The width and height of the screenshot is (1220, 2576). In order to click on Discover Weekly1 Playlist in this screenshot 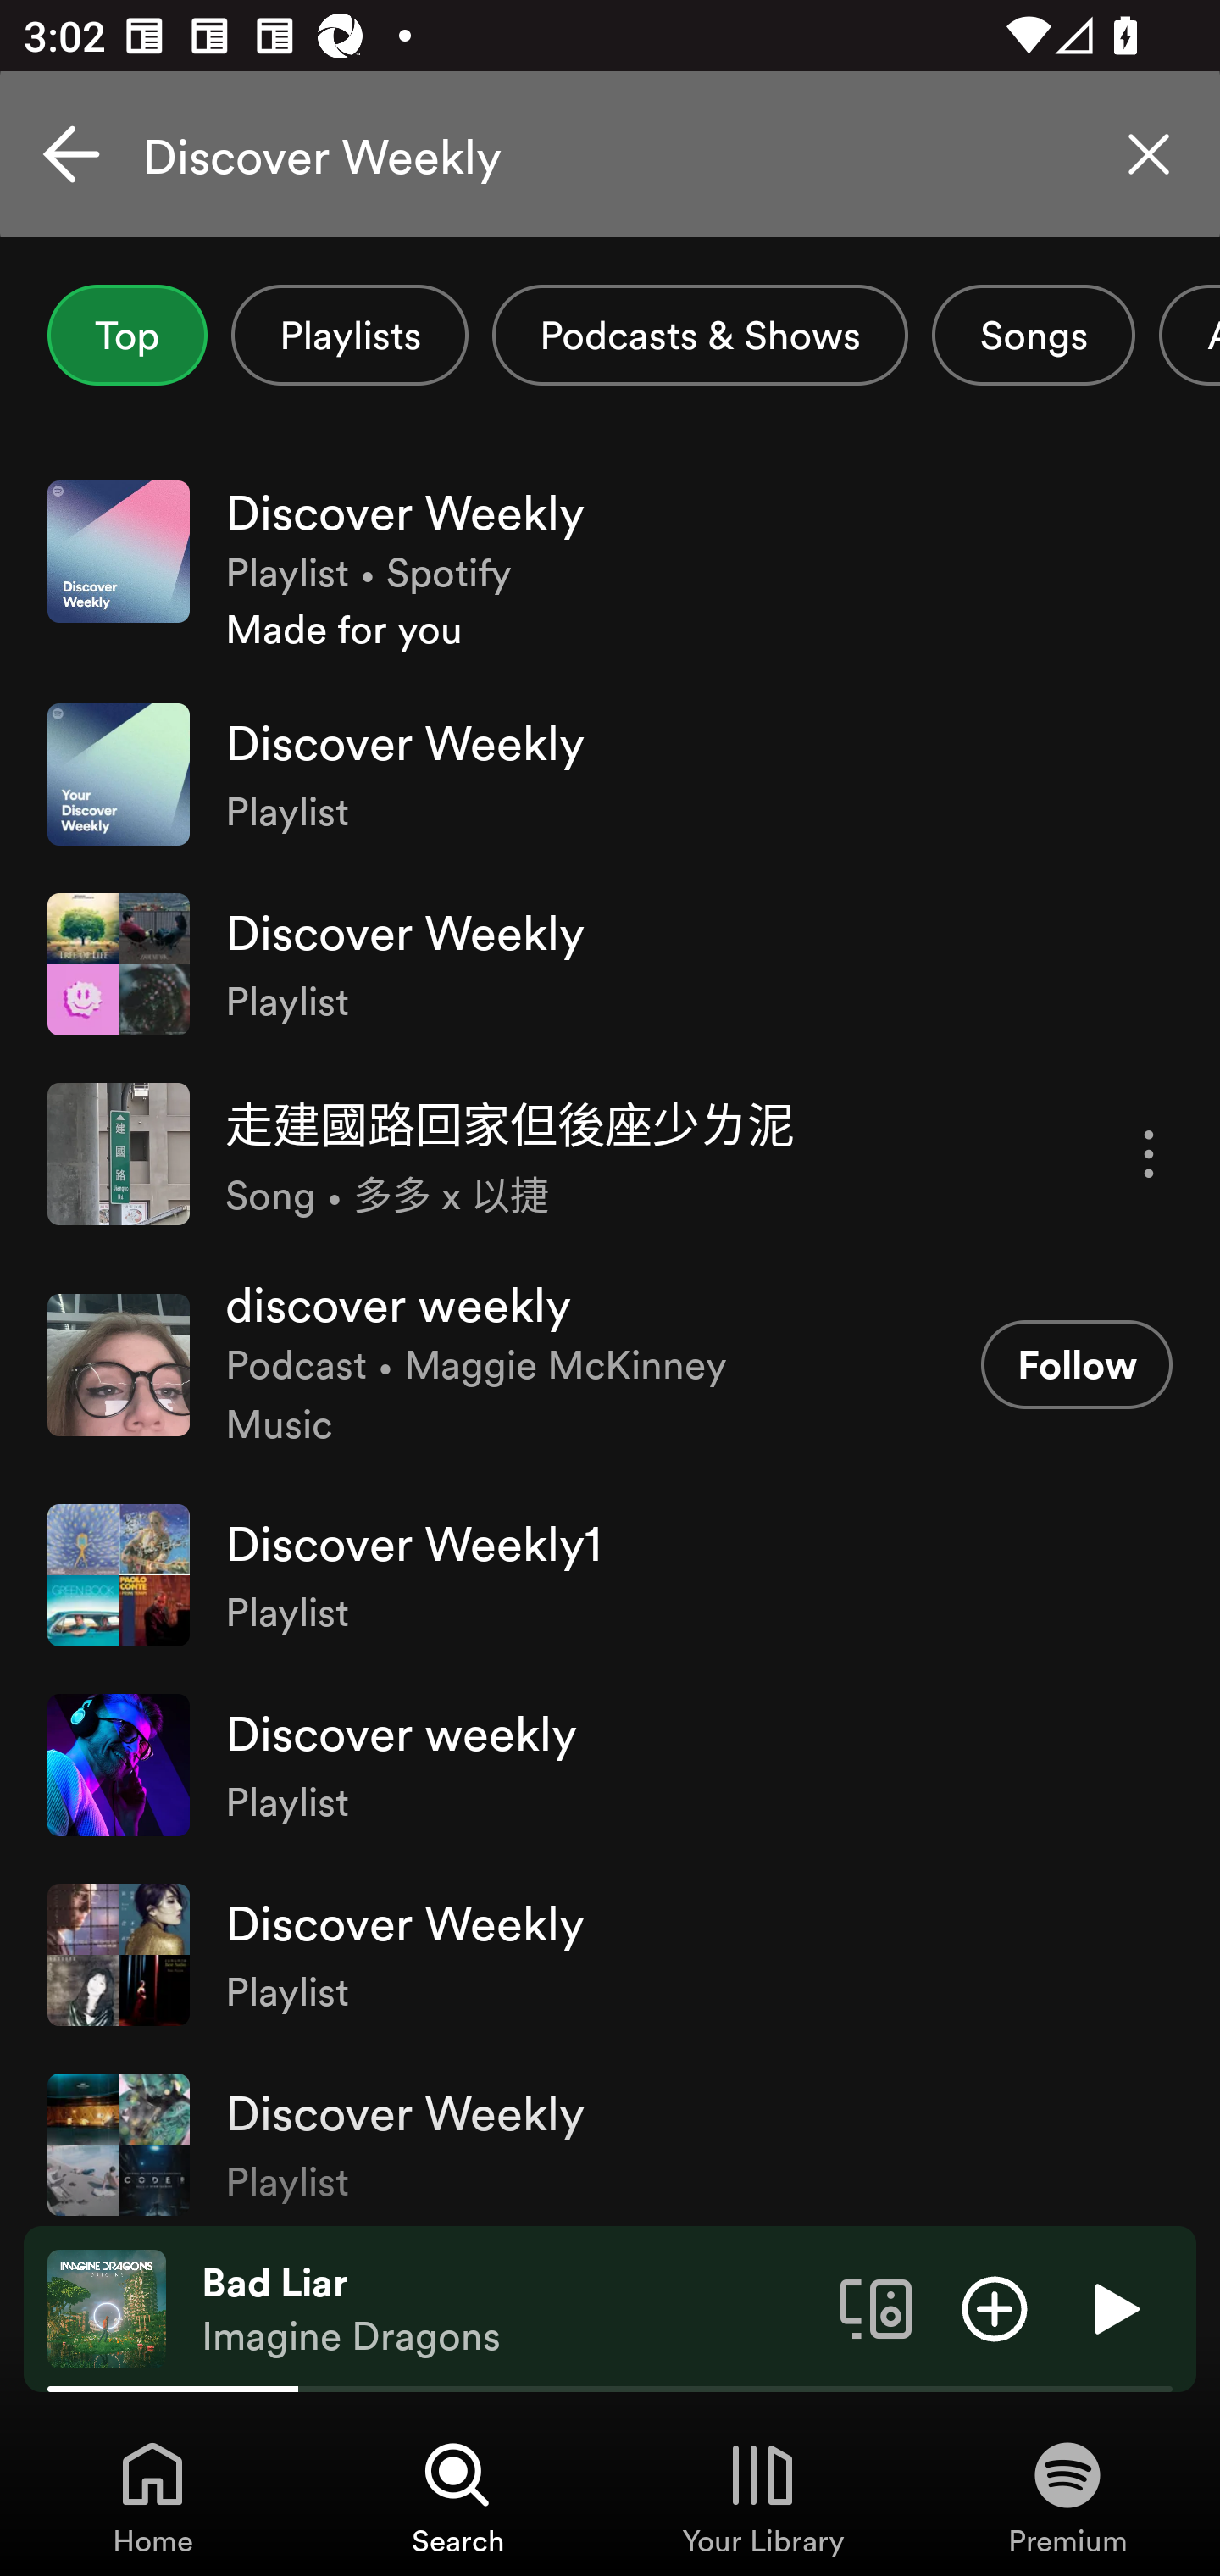, I will do `click(610, 1574)`.